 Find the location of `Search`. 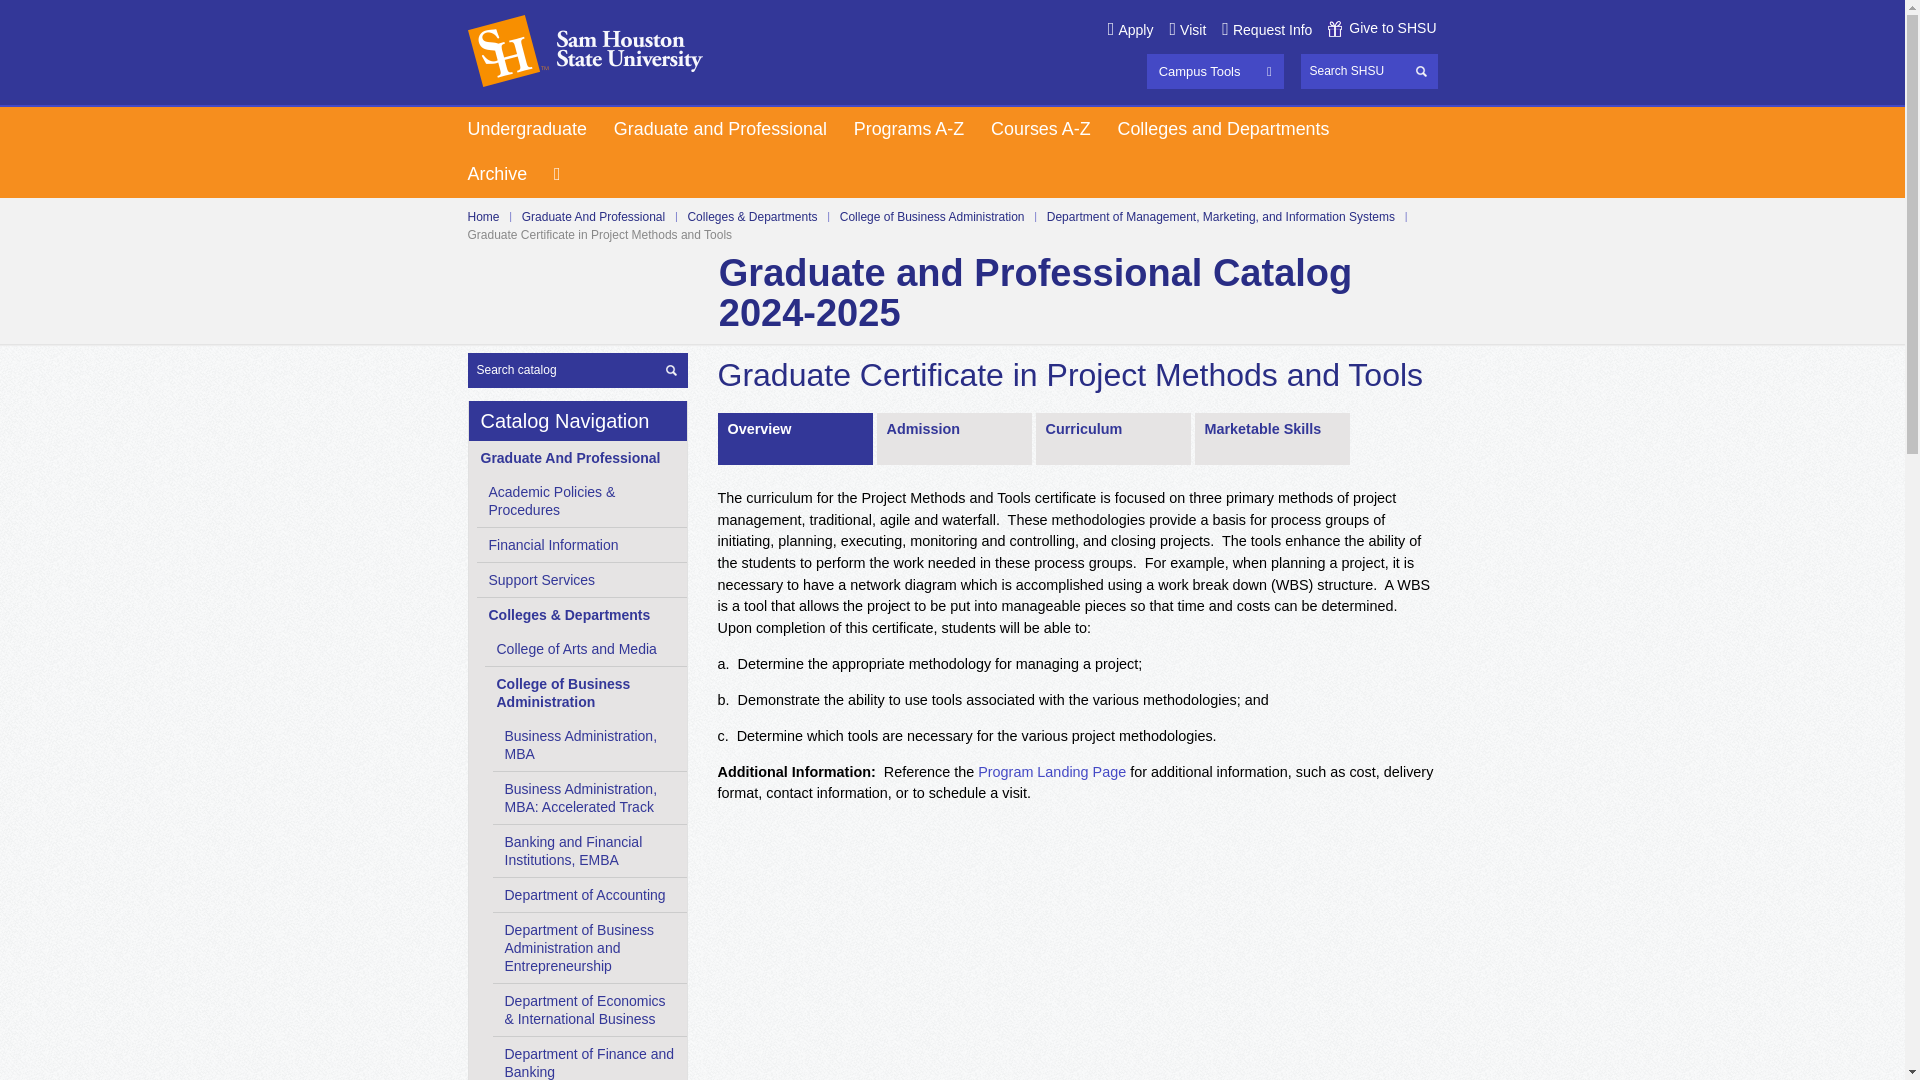

Search is located at coordinates (1421, 70).